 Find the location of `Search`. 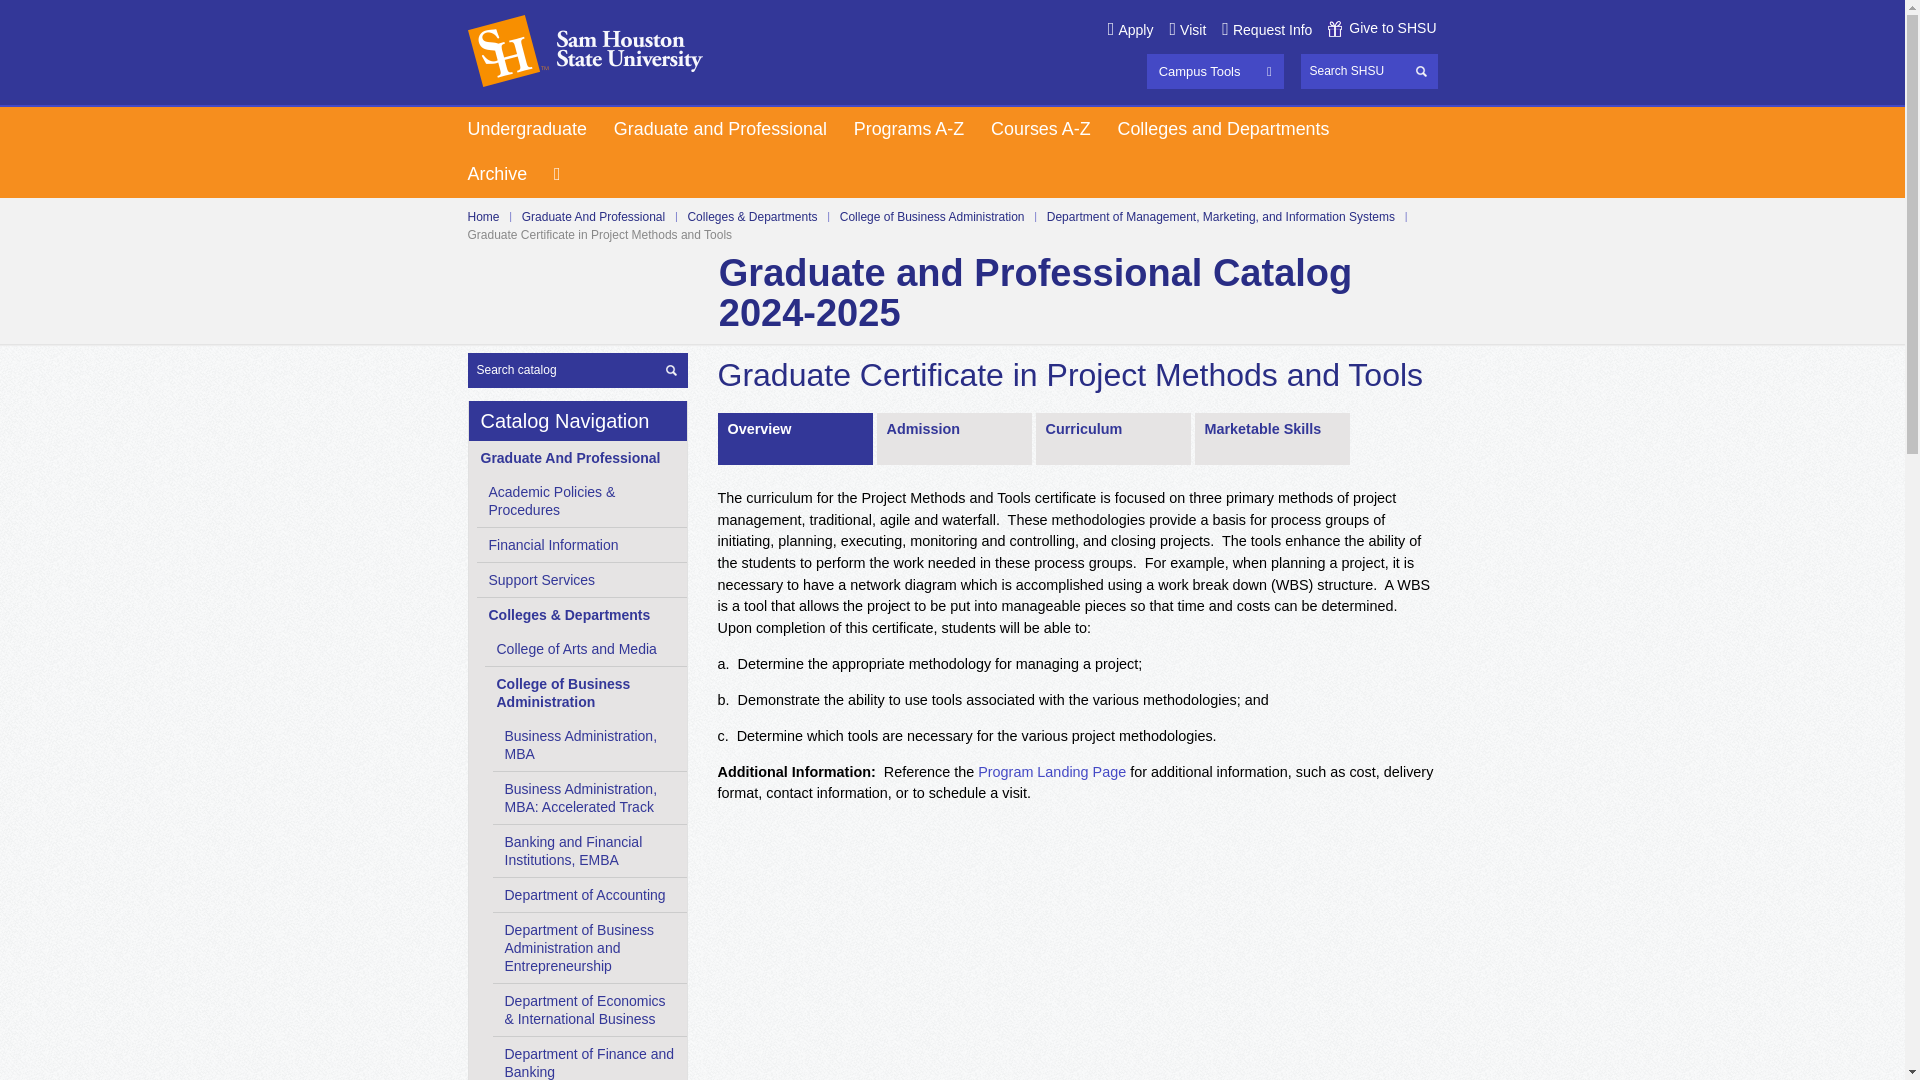

Search is located at coordinates (1421, 70).